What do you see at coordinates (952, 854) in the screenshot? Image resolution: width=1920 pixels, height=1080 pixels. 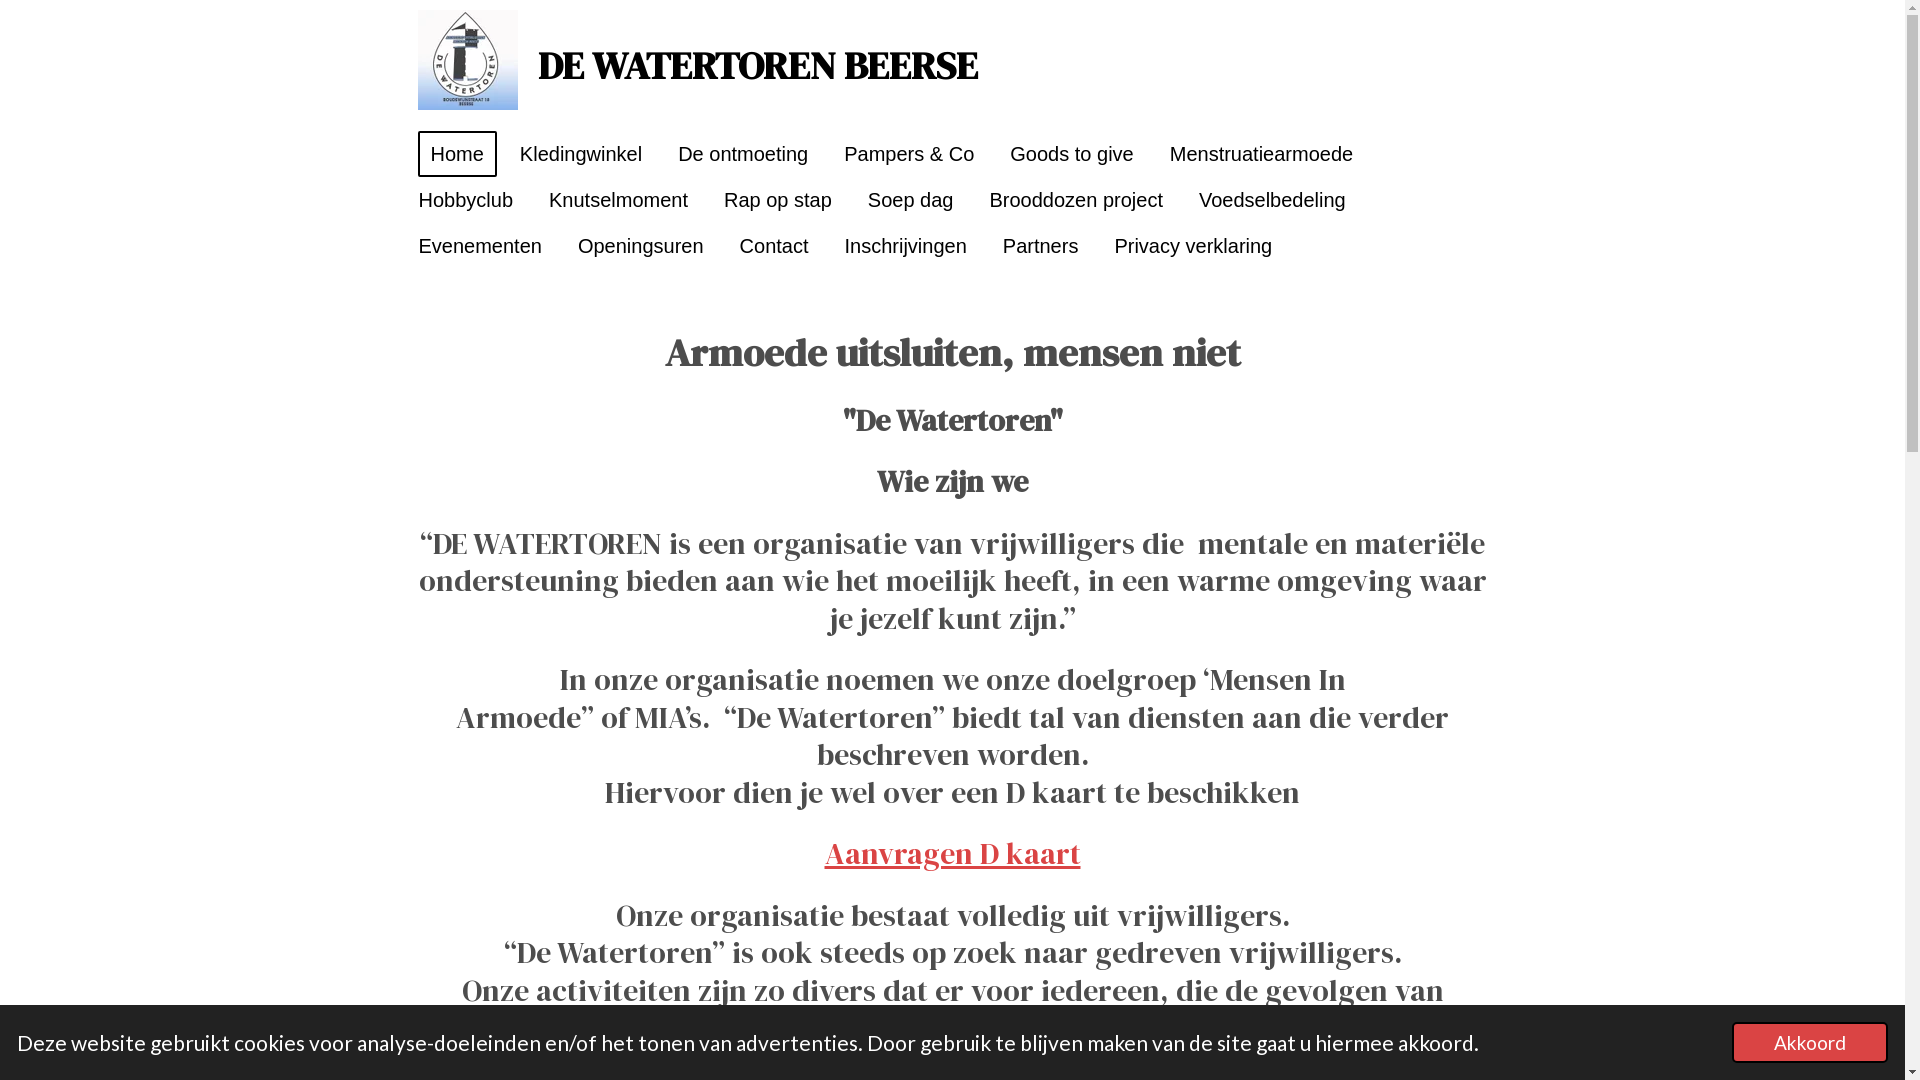 I see `Aanvragen D kaart` at bounding box center [952, 854].